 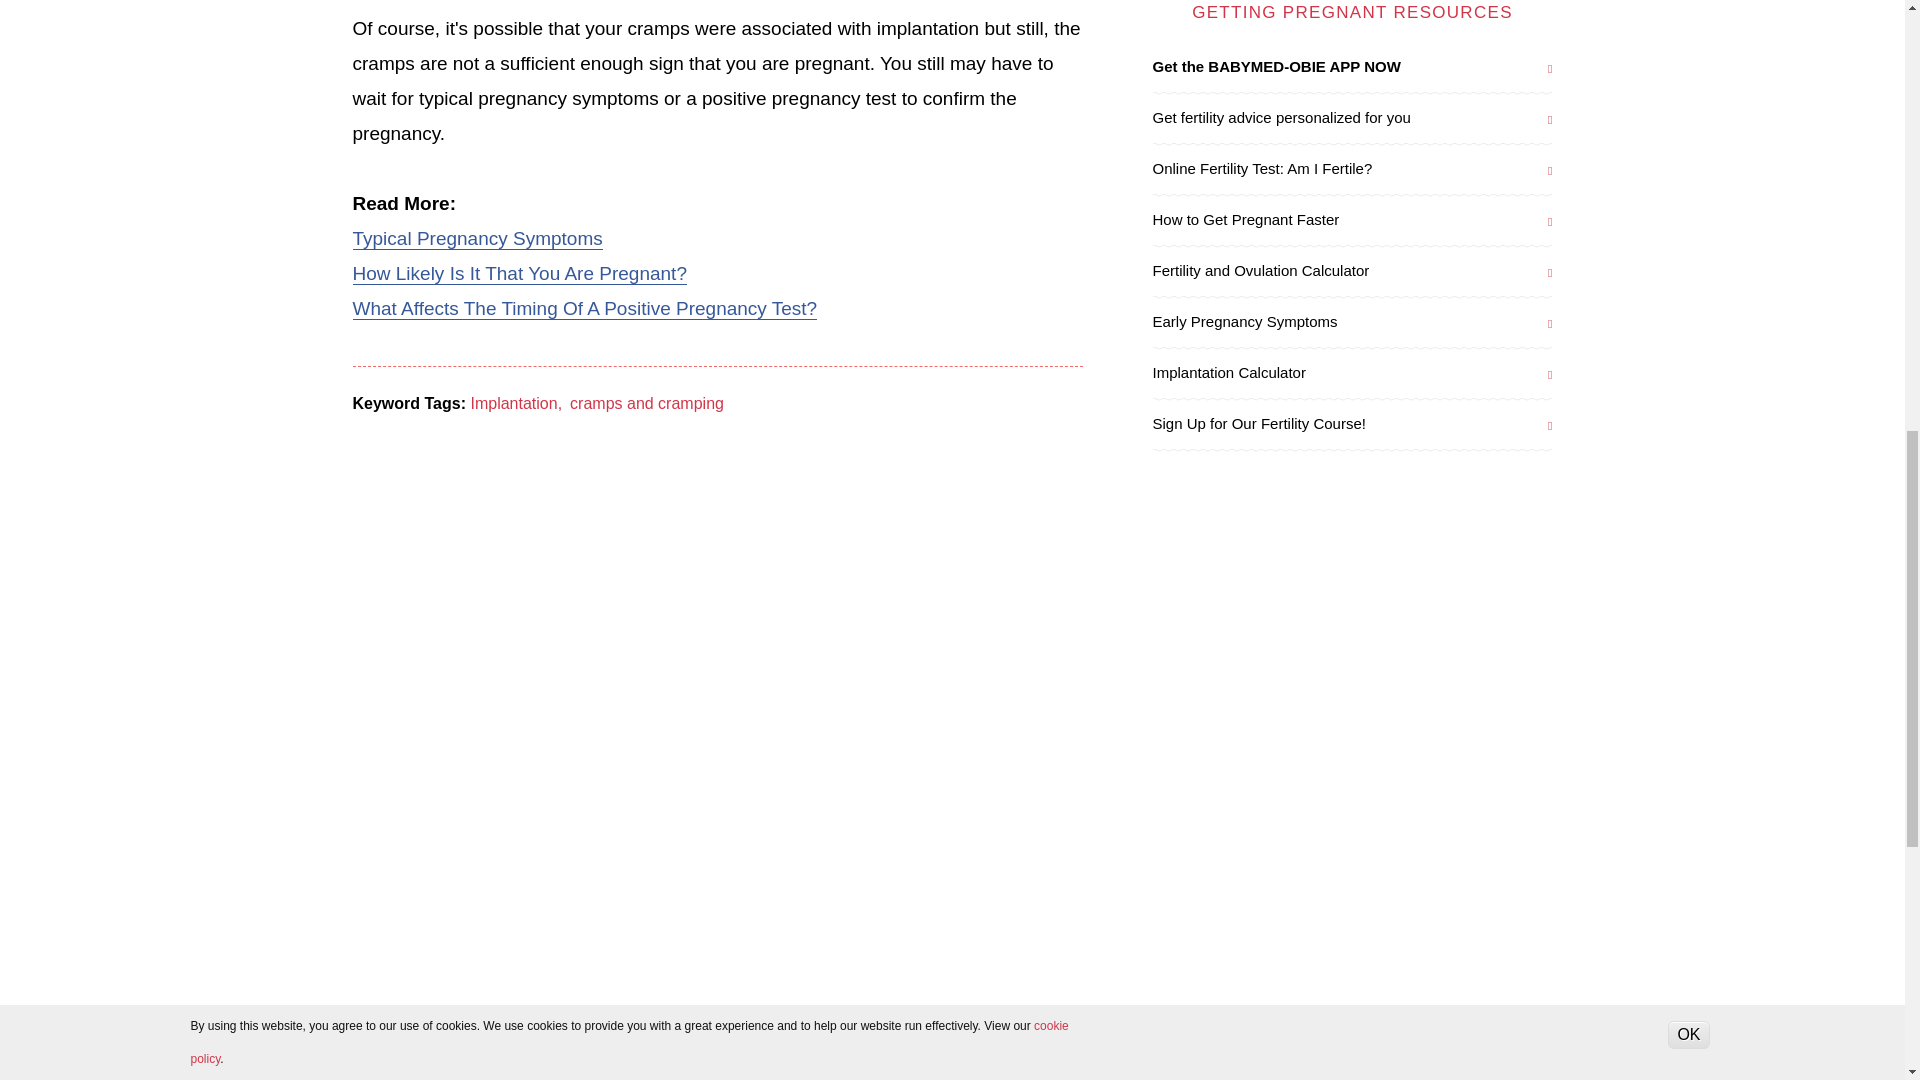 I want to click on What Affects The Timing Of A Positive Pregnancy Test?, so click(x=584, y=308).